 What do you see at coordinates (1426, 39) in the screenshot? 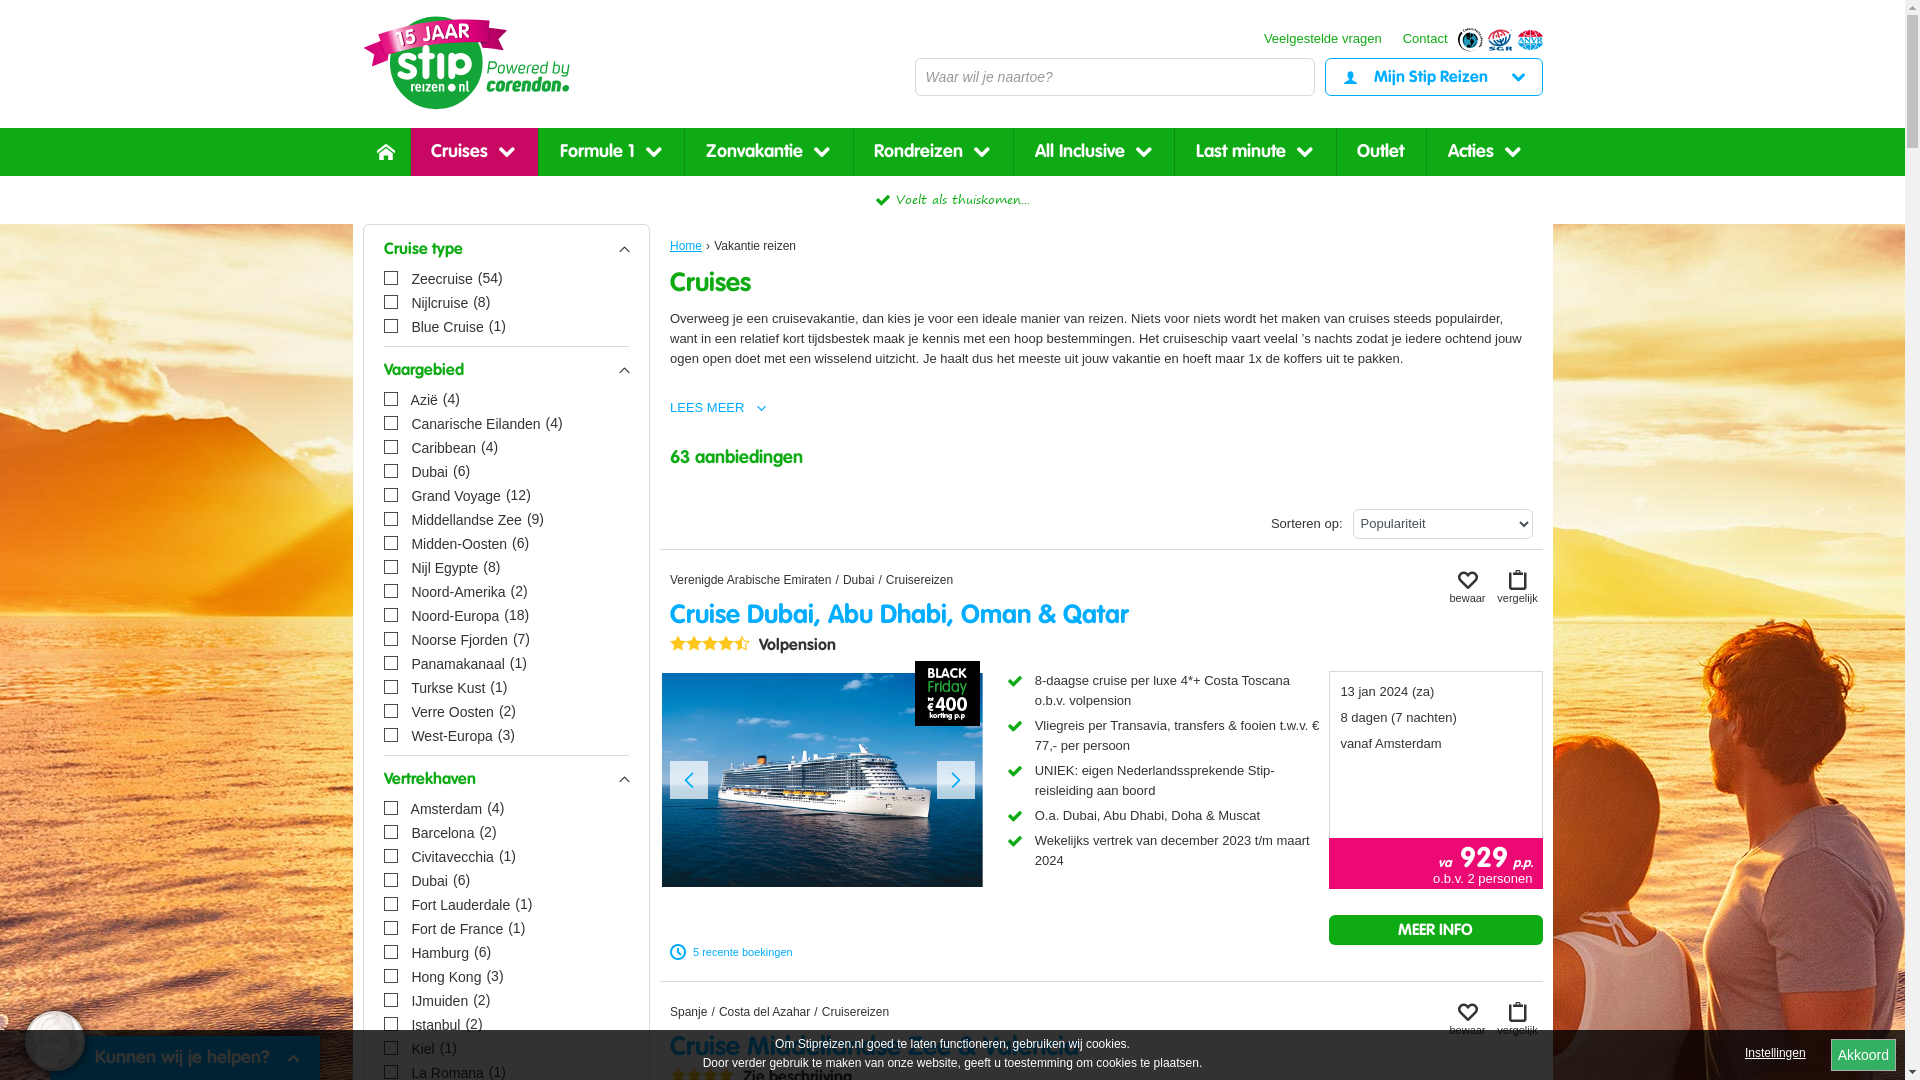
I see `Contact` at bounding box center [1426, 39].